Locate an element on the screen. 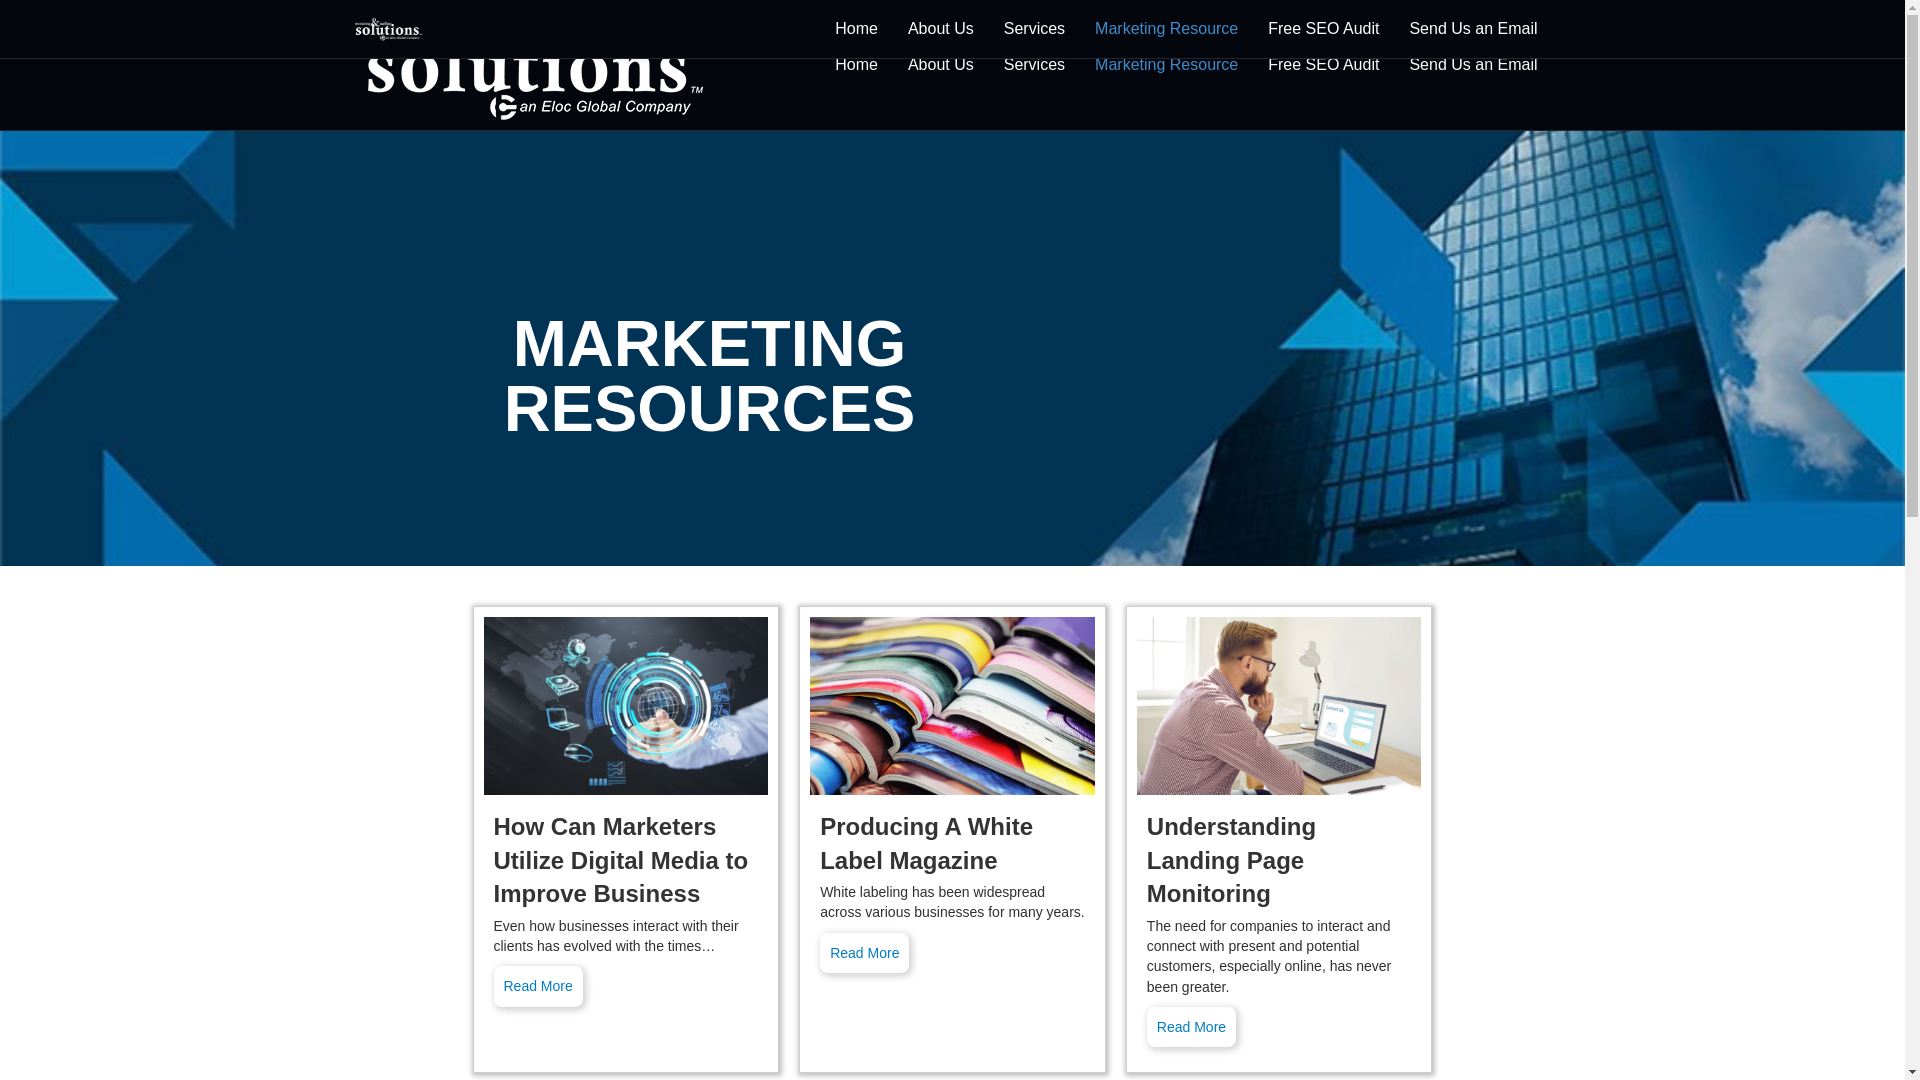 The image size is (1920, 1080). Understanding Landing Page Monitoring is located at coordinates (1279, 705).